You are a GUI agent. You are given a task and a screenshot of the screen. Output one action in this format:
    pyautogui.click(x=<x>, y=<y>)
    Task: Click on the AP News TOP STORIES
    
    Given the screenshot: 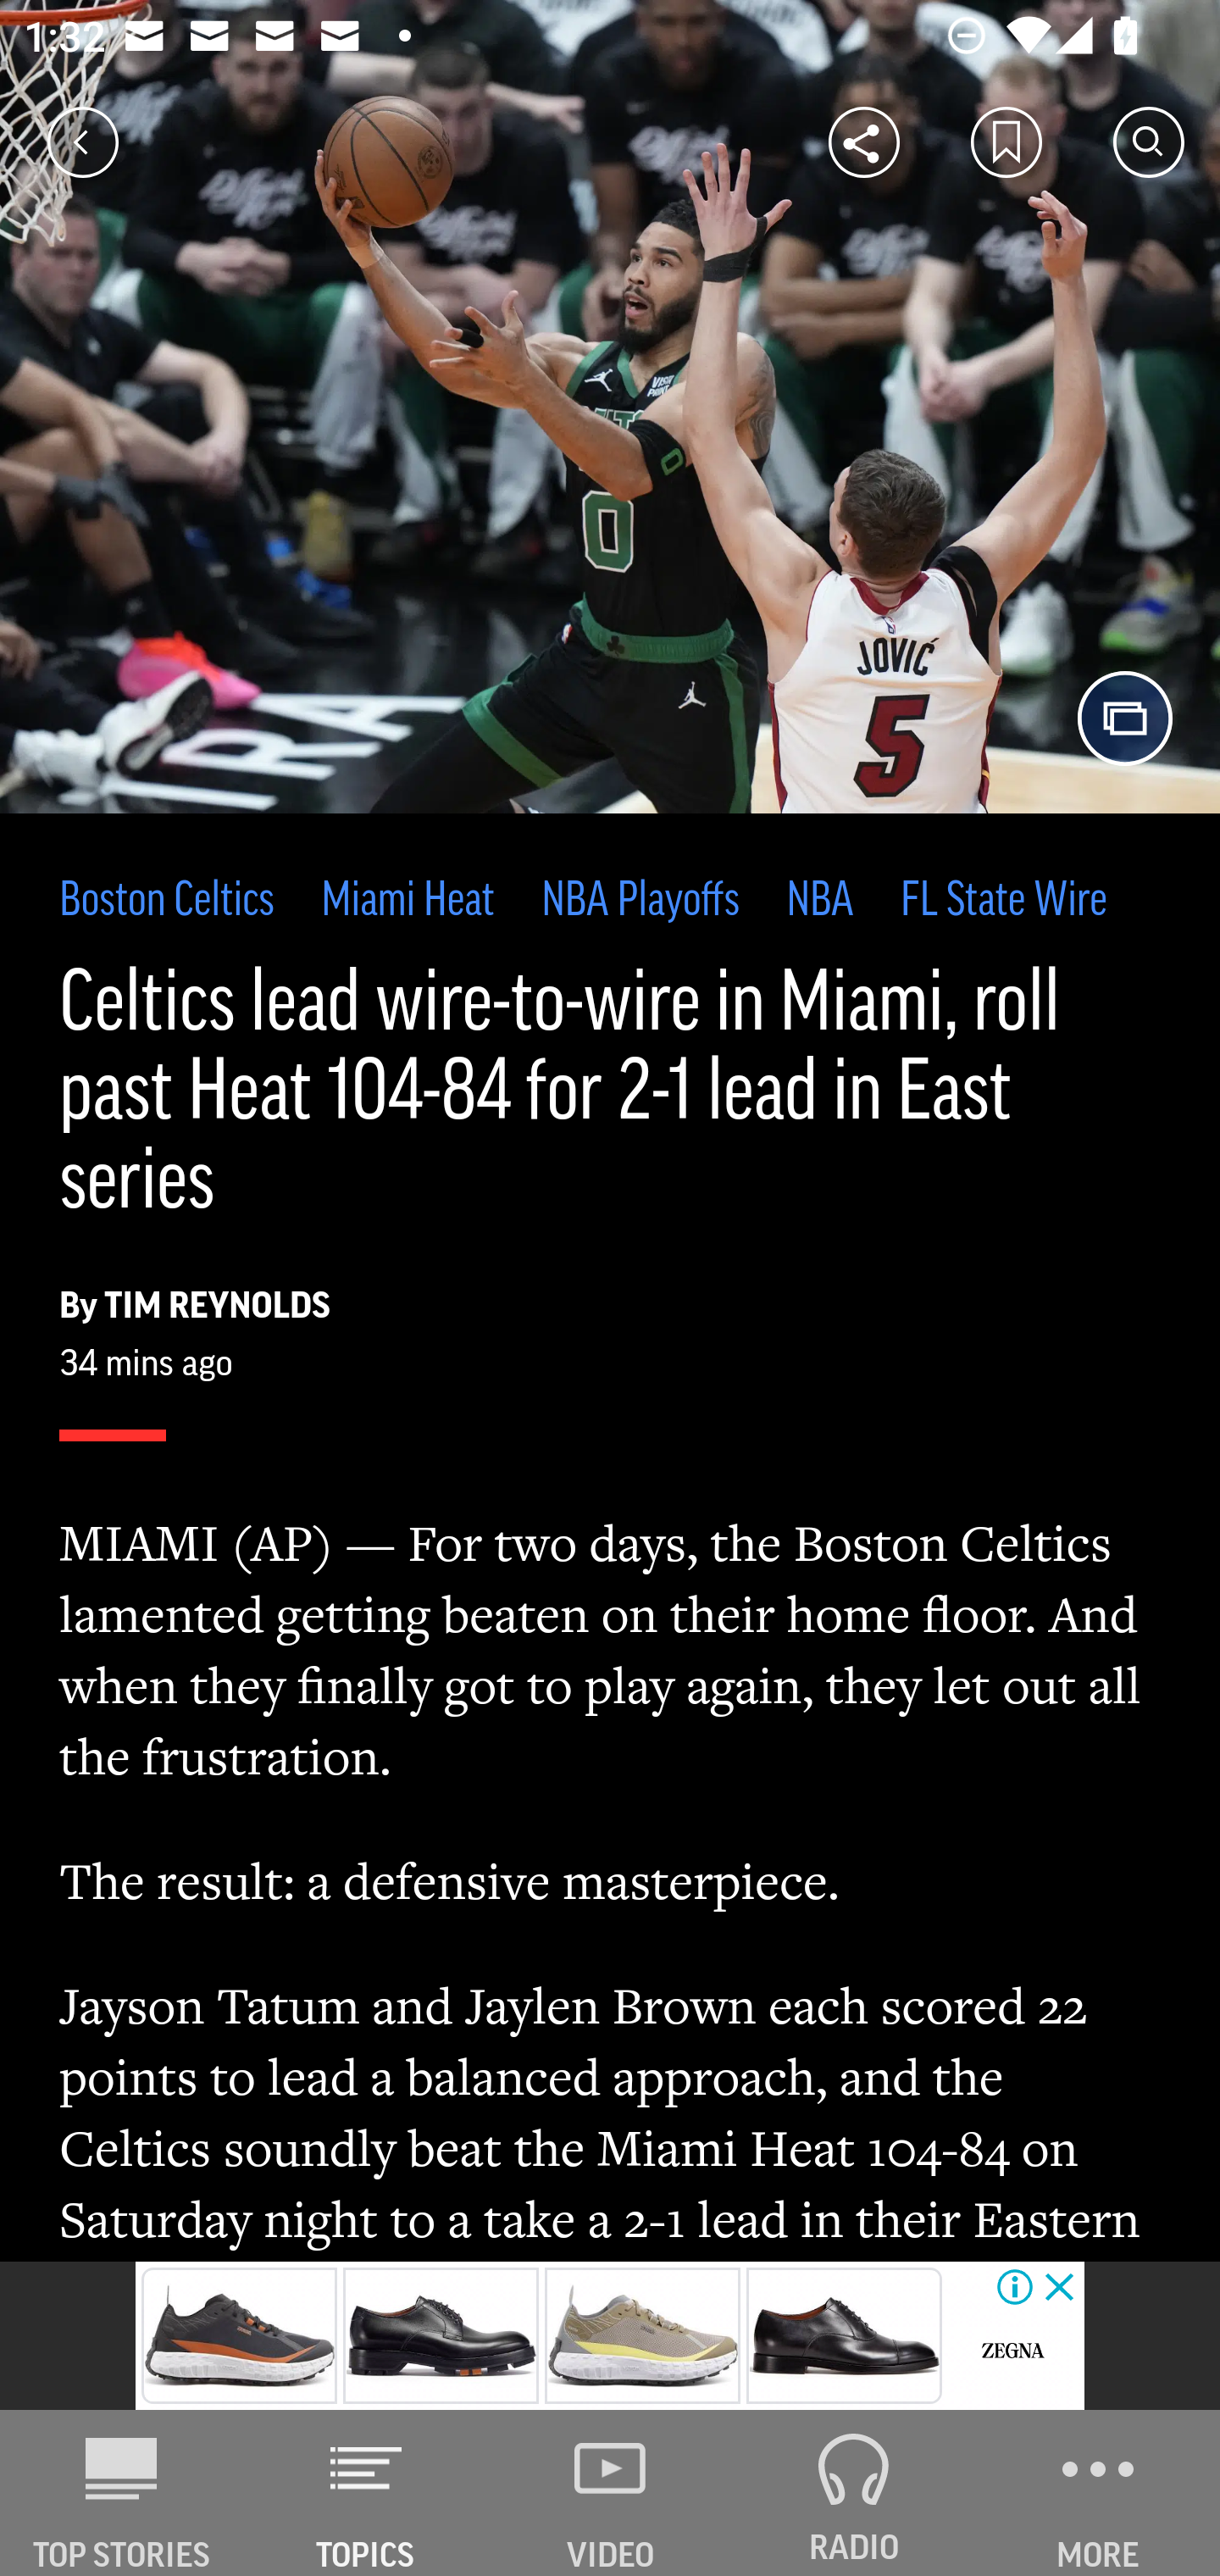 What is the action you would take?
    pyautogui.click(x=122, y=2493)
    